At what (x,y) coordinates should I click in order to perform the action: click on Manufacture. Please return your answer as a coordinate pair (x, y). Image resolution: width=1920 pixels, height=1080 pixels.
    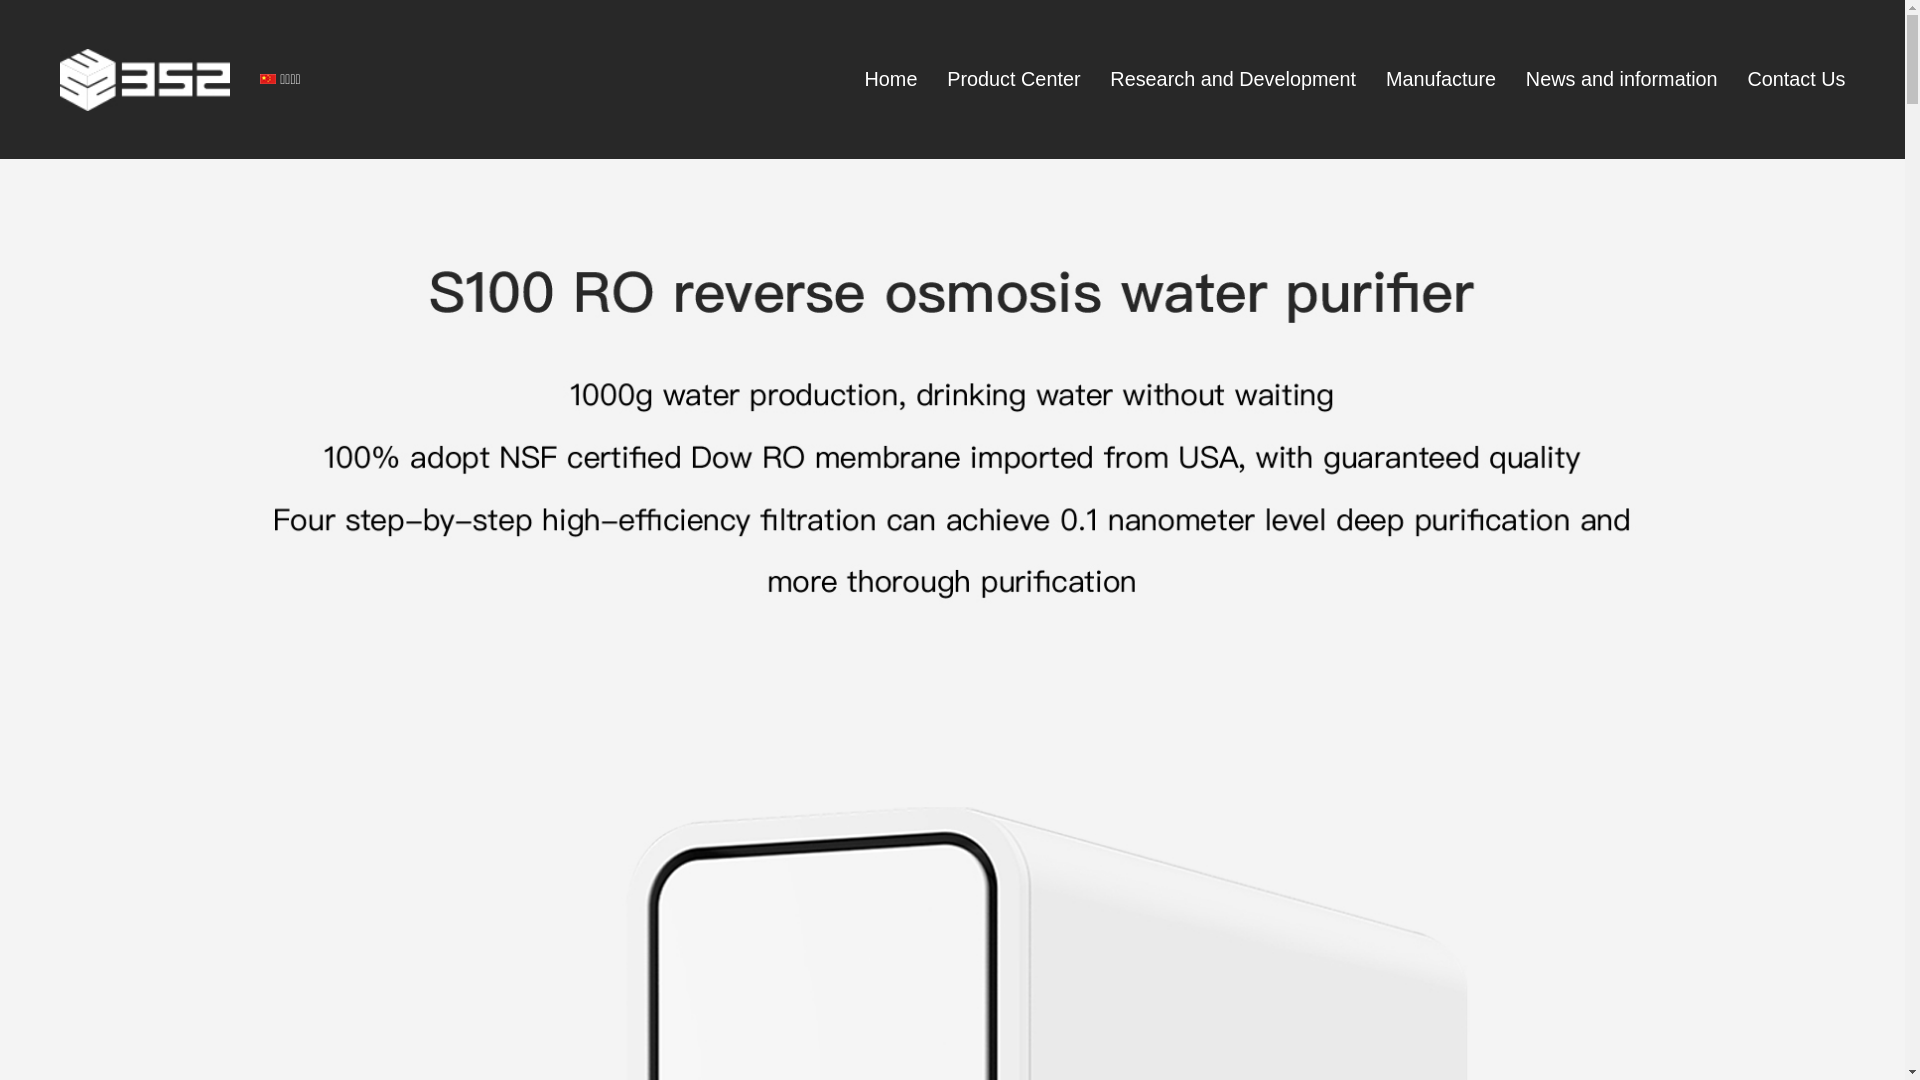
    Looking at the image, I should click on (1441, 80).